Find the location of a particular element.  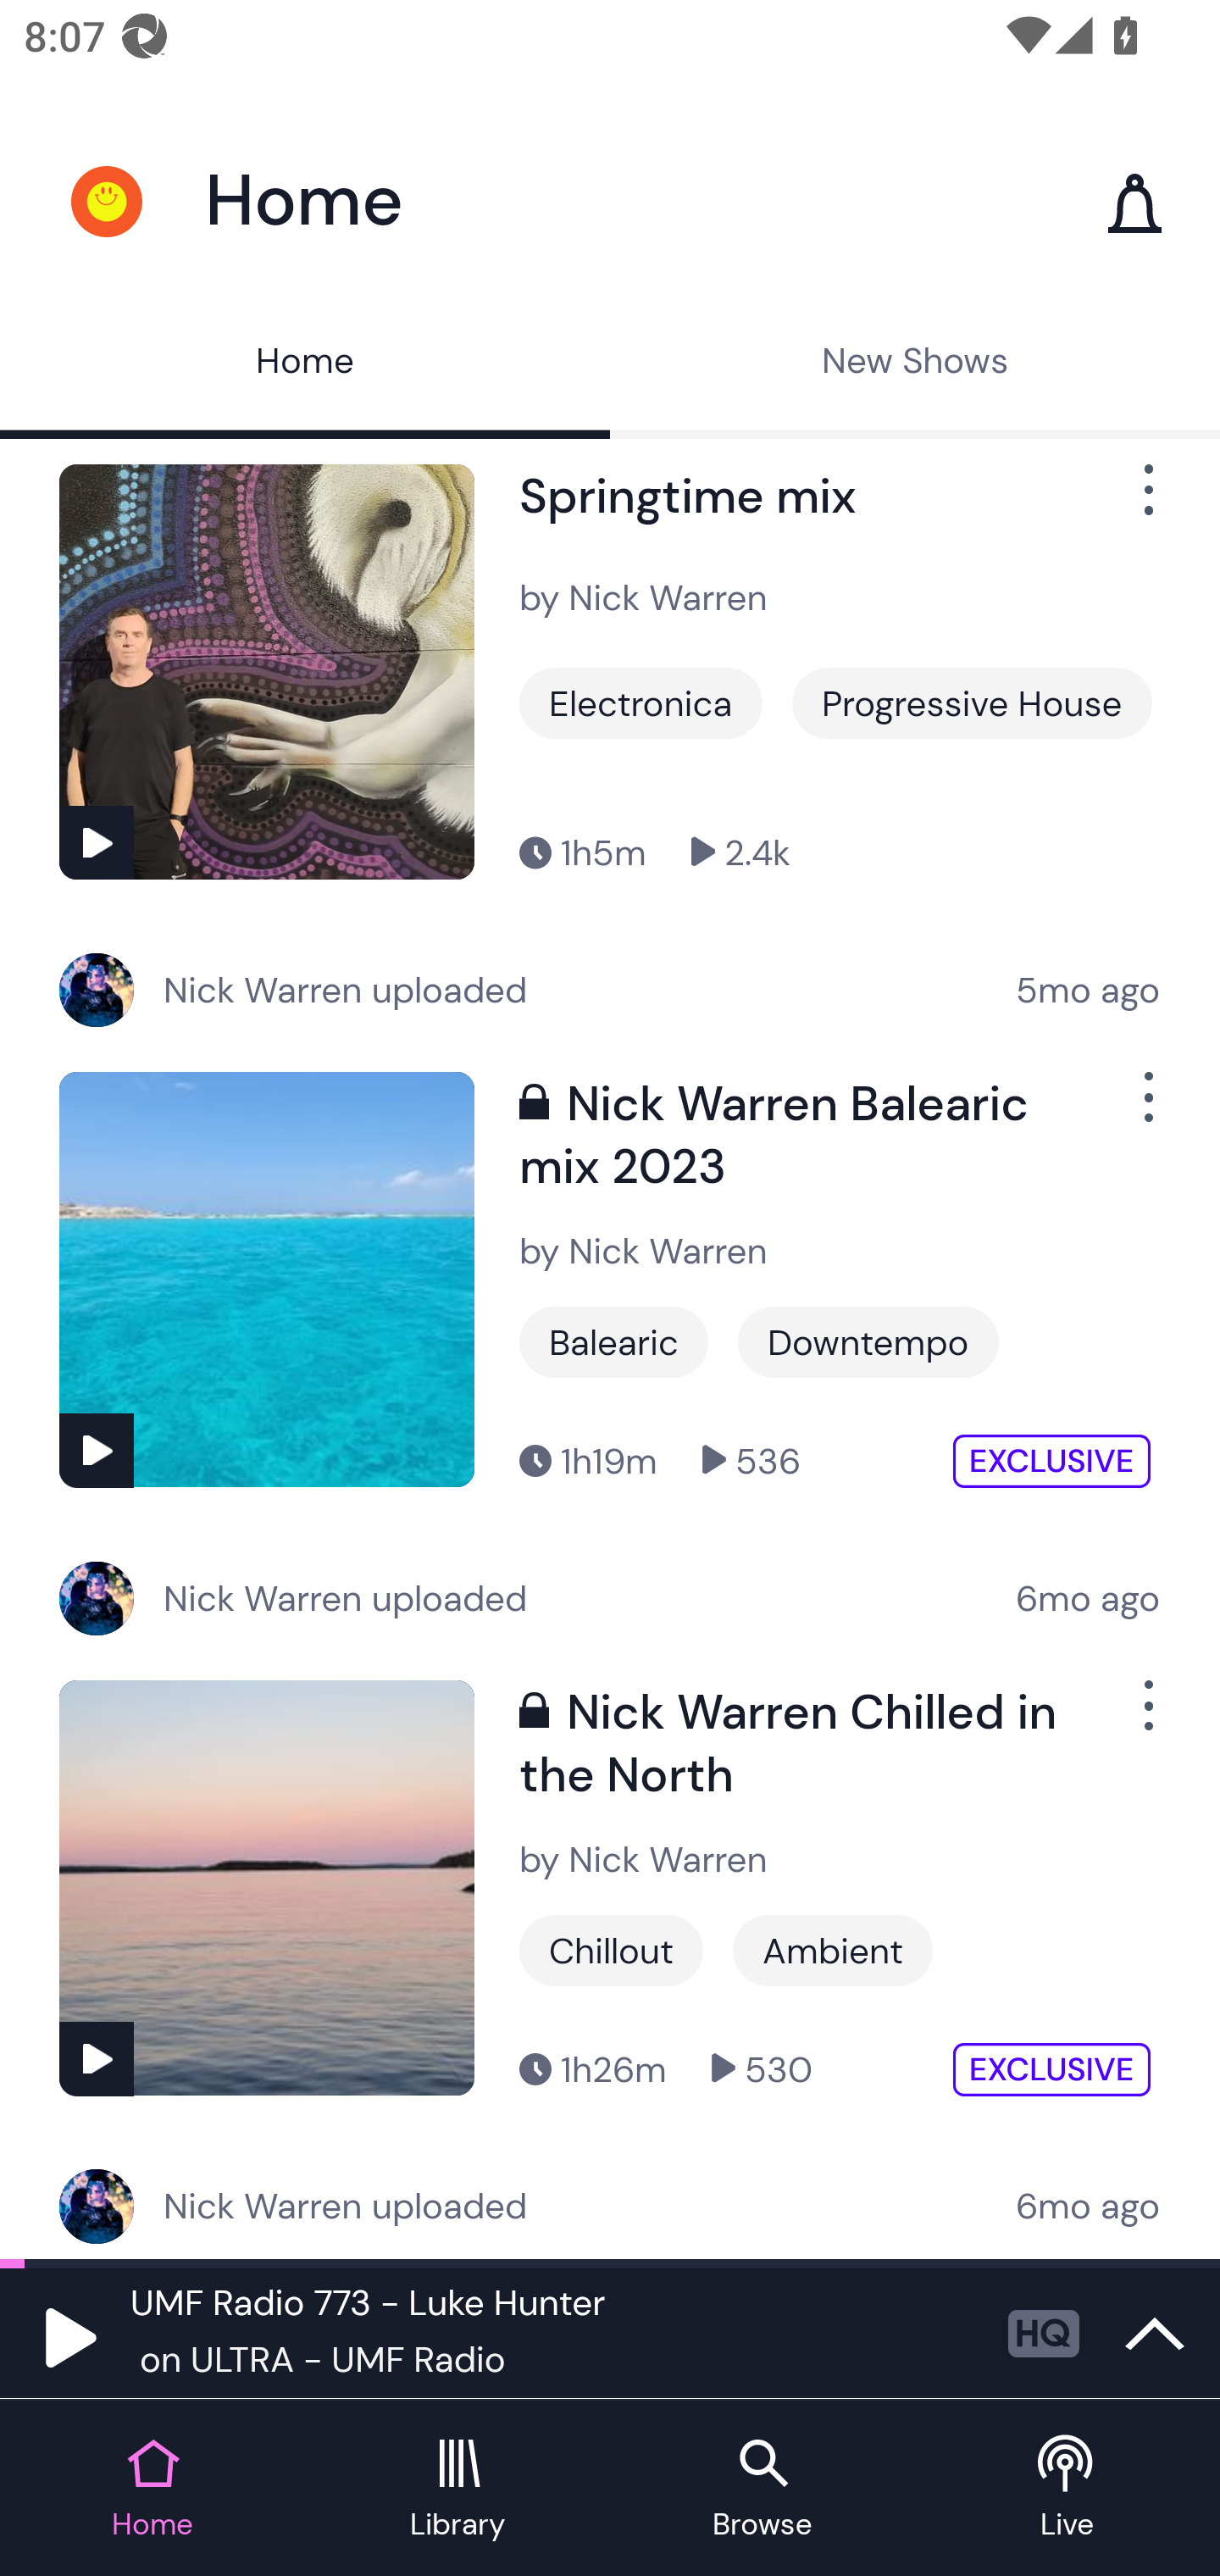

Home tab Home is located at coordinates (152, 2490).